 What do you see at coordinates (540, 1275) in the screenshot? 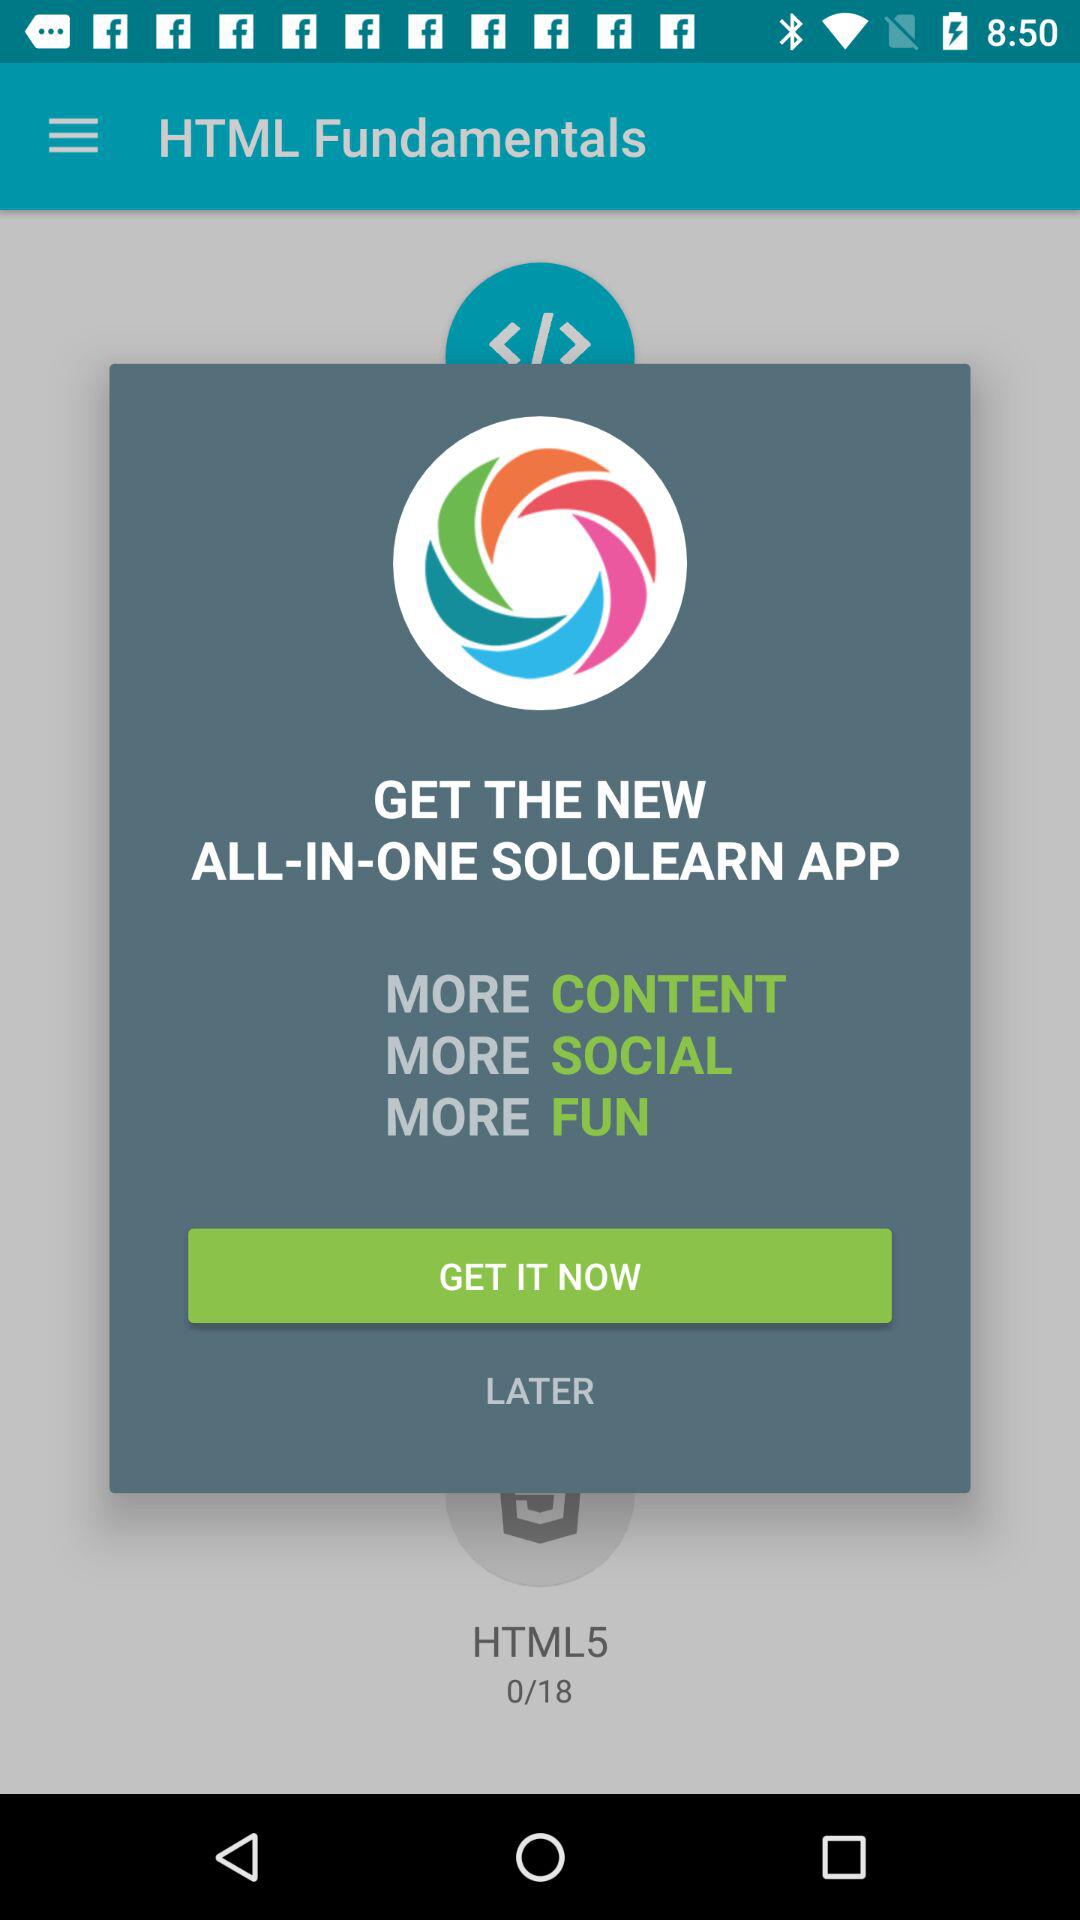
I see `turn on get it now icon` at bounding box center [540, 1275].